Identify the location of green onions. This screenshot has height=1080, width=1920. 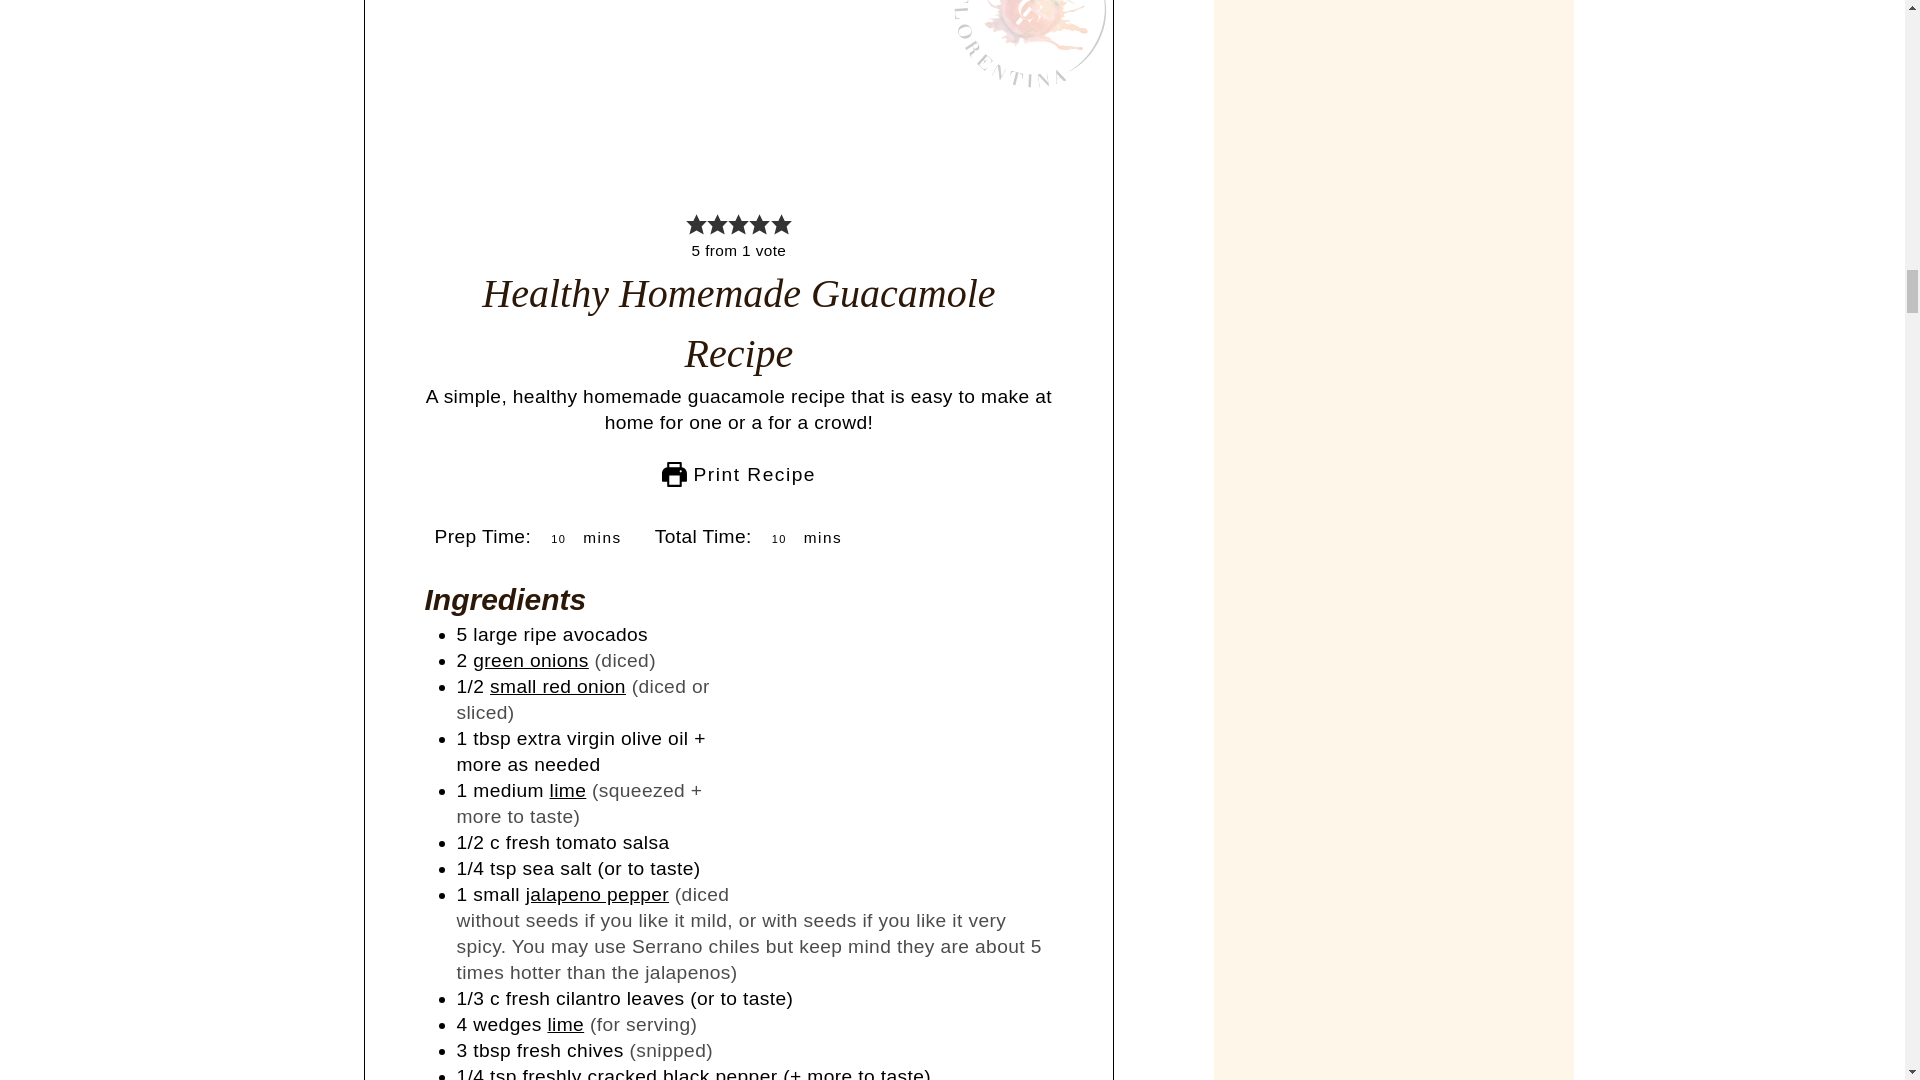
(530, 660).